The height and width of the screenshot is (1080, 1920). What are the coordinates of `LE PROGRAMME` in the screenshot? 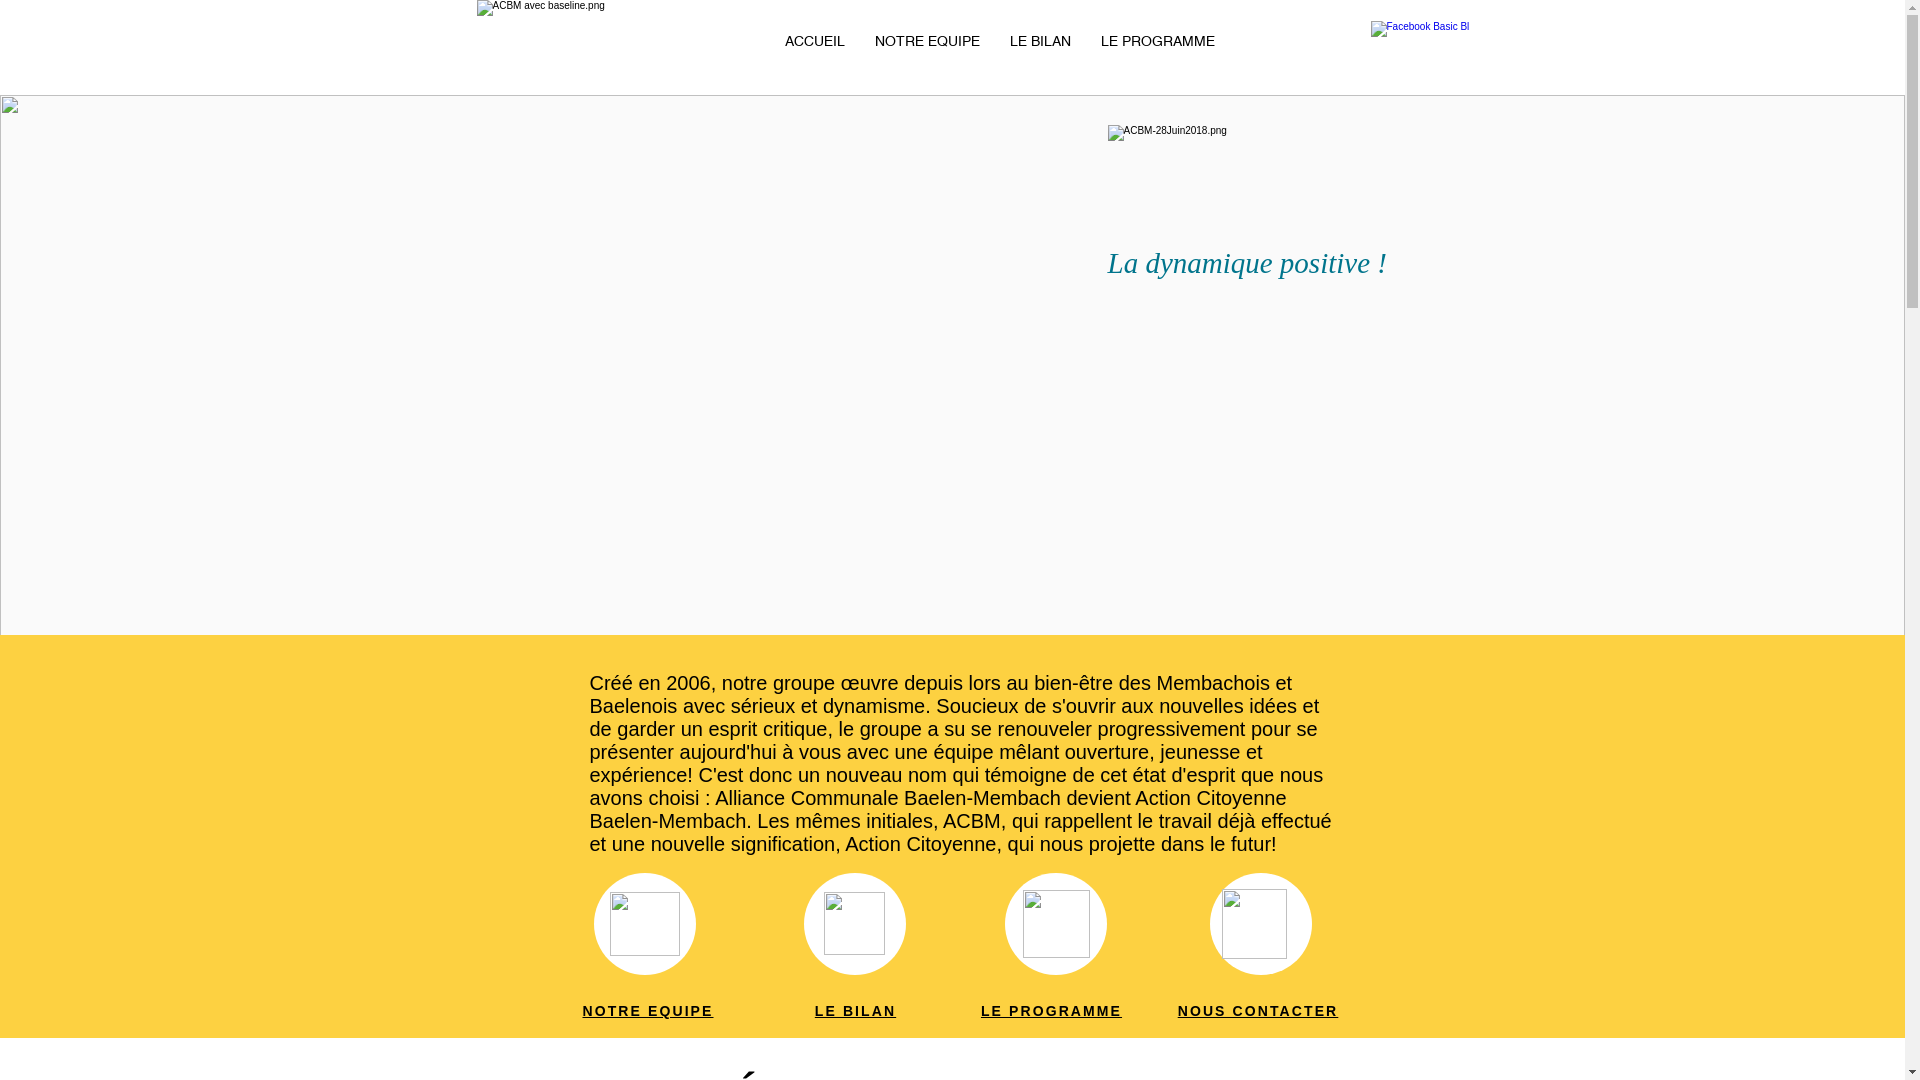 It's located at (1052, 1011).